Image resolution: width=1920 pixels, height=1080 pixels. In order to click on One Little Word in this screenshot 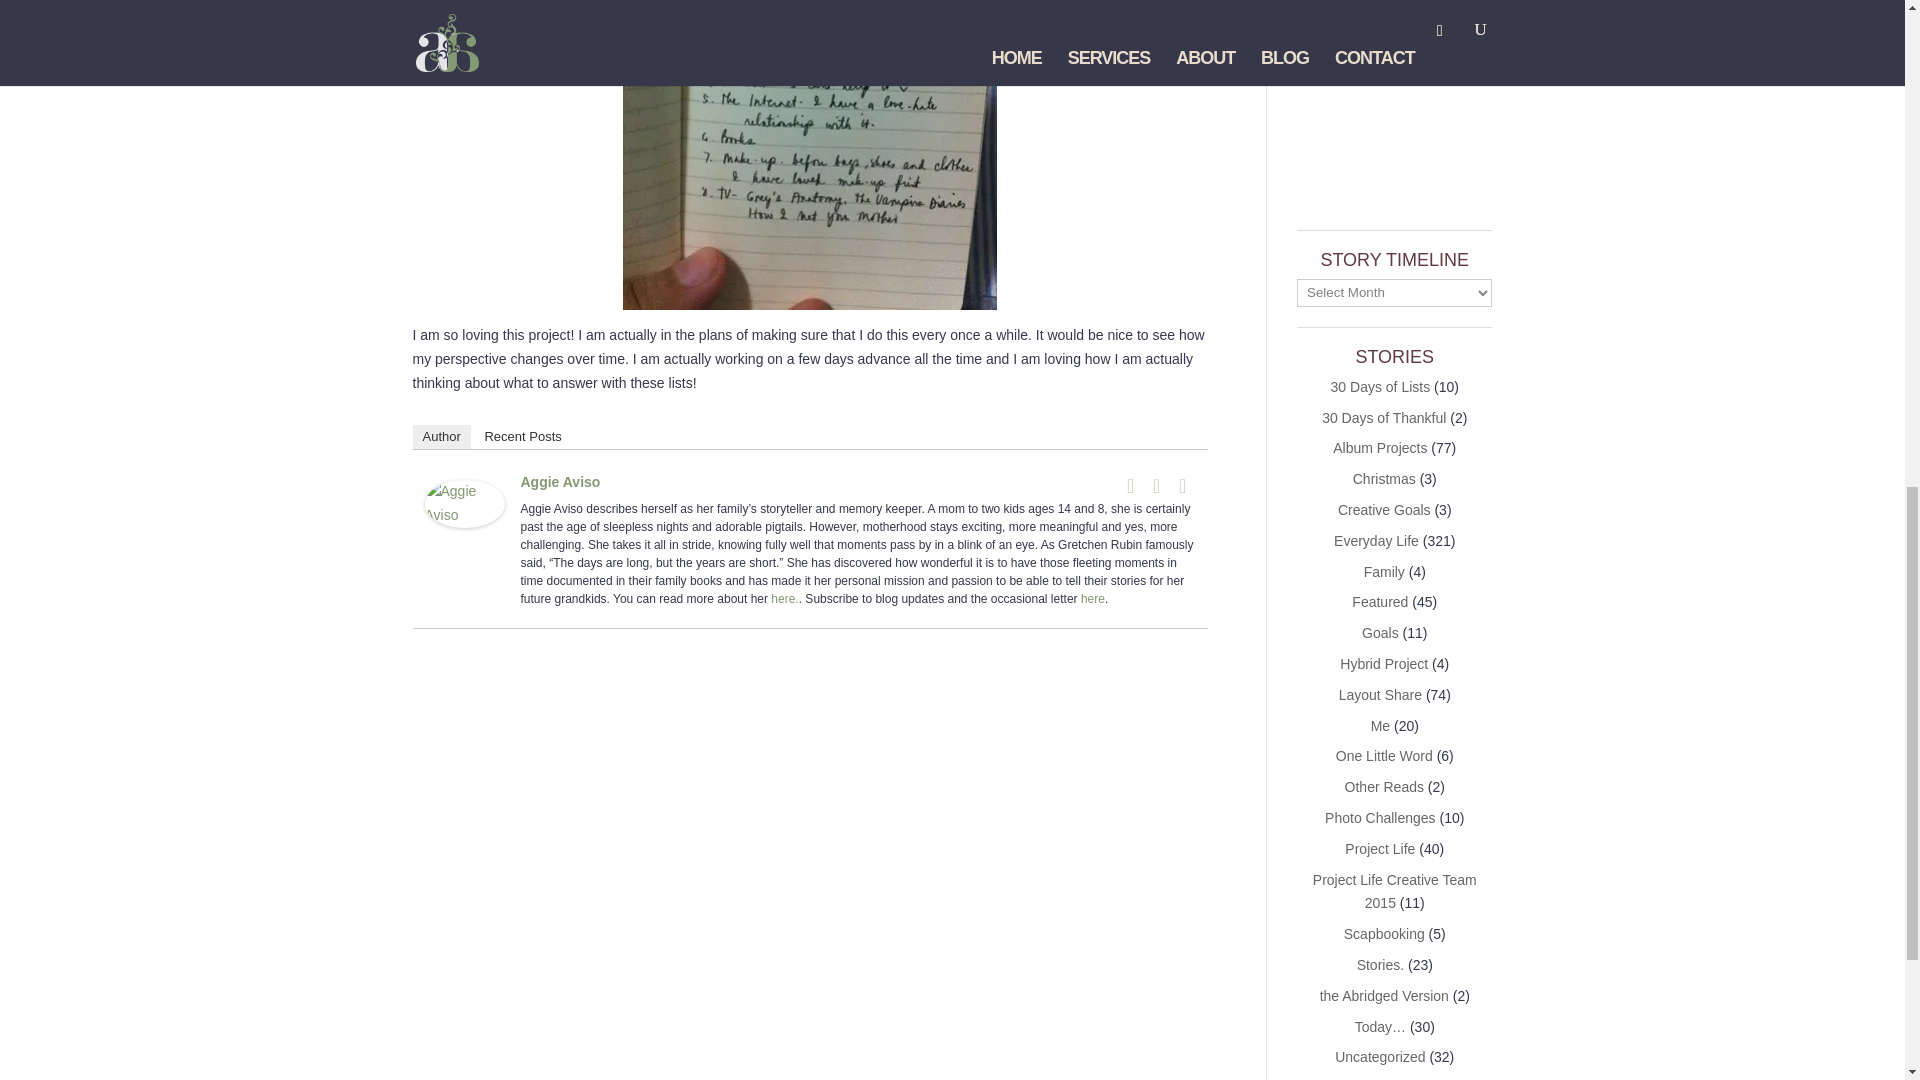, I will do `click(1384, 756)`.